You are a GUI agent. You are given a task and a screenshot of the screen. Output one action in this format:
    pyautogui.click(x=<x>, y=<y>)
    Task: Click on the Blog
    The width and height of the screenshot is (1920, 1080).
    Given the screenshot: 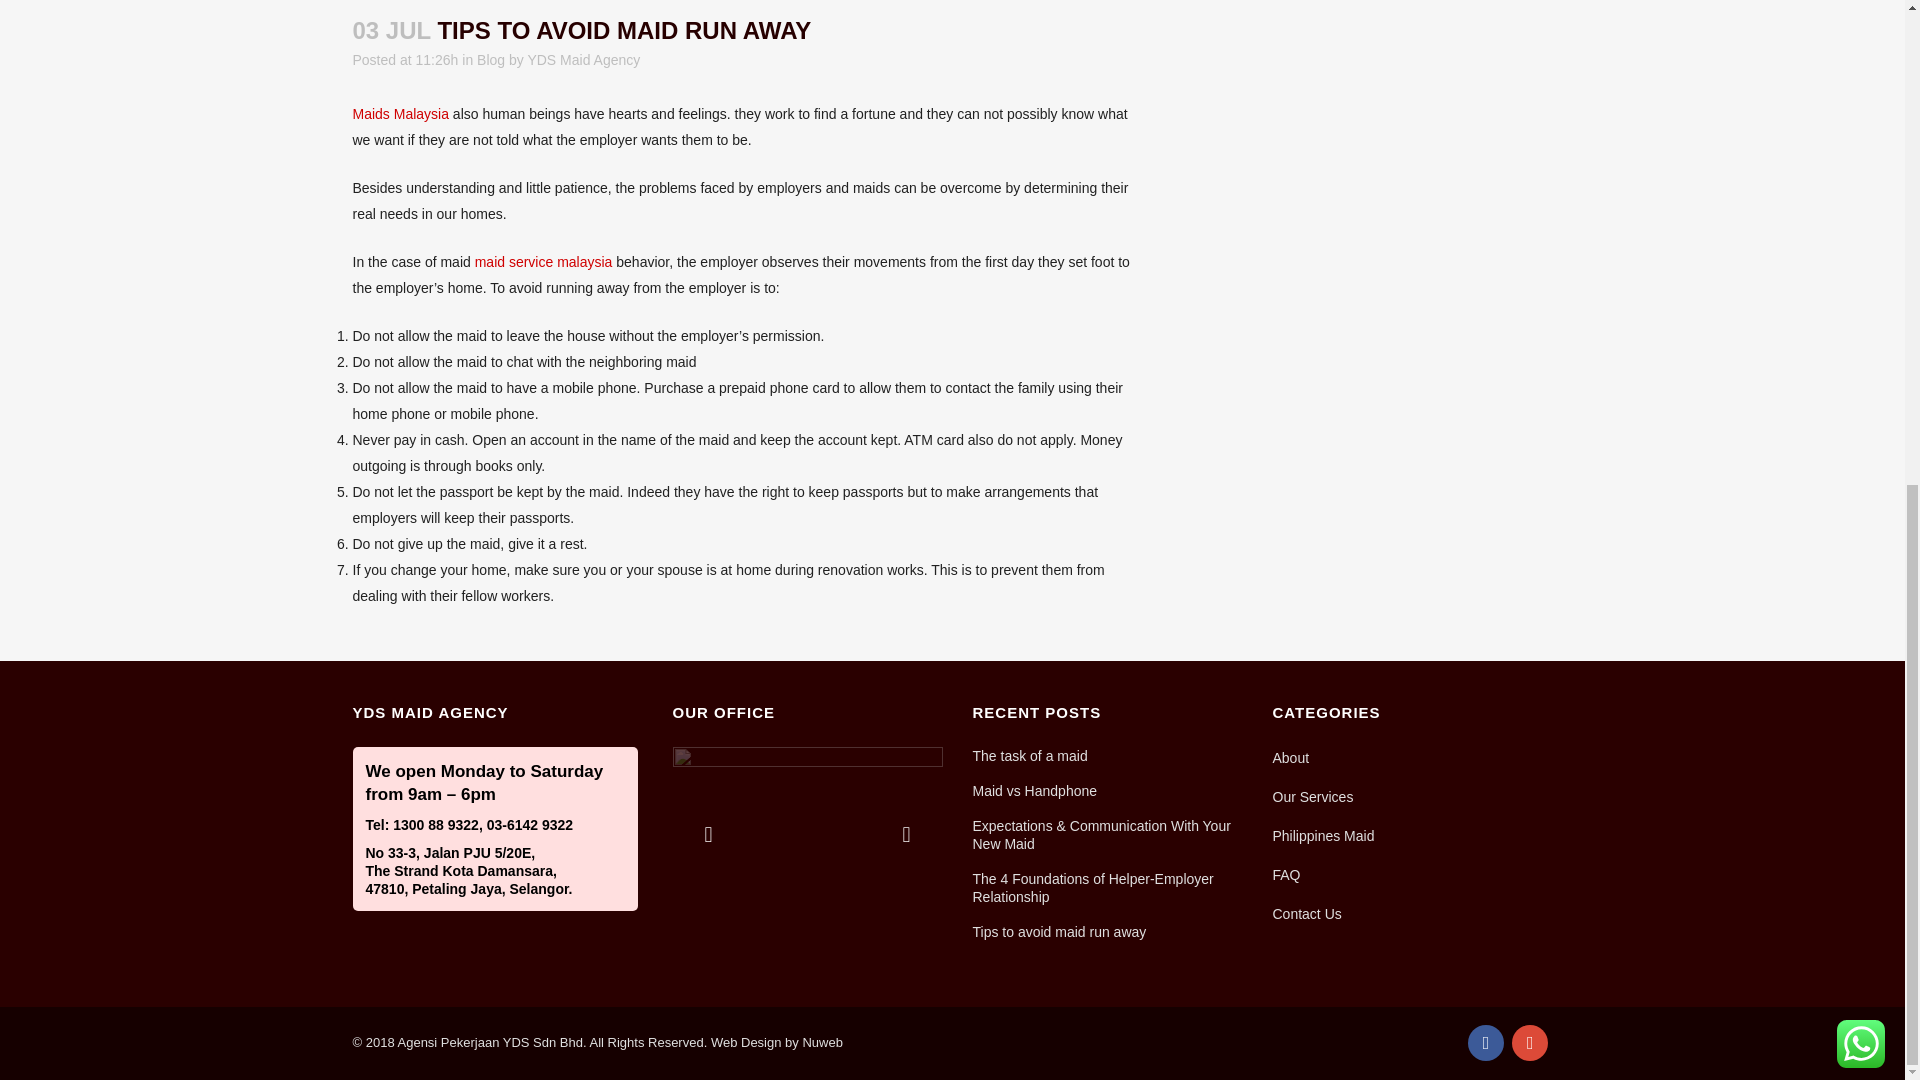 What is the action you would take?
    pyautogui.click(x=490, y=60)
    